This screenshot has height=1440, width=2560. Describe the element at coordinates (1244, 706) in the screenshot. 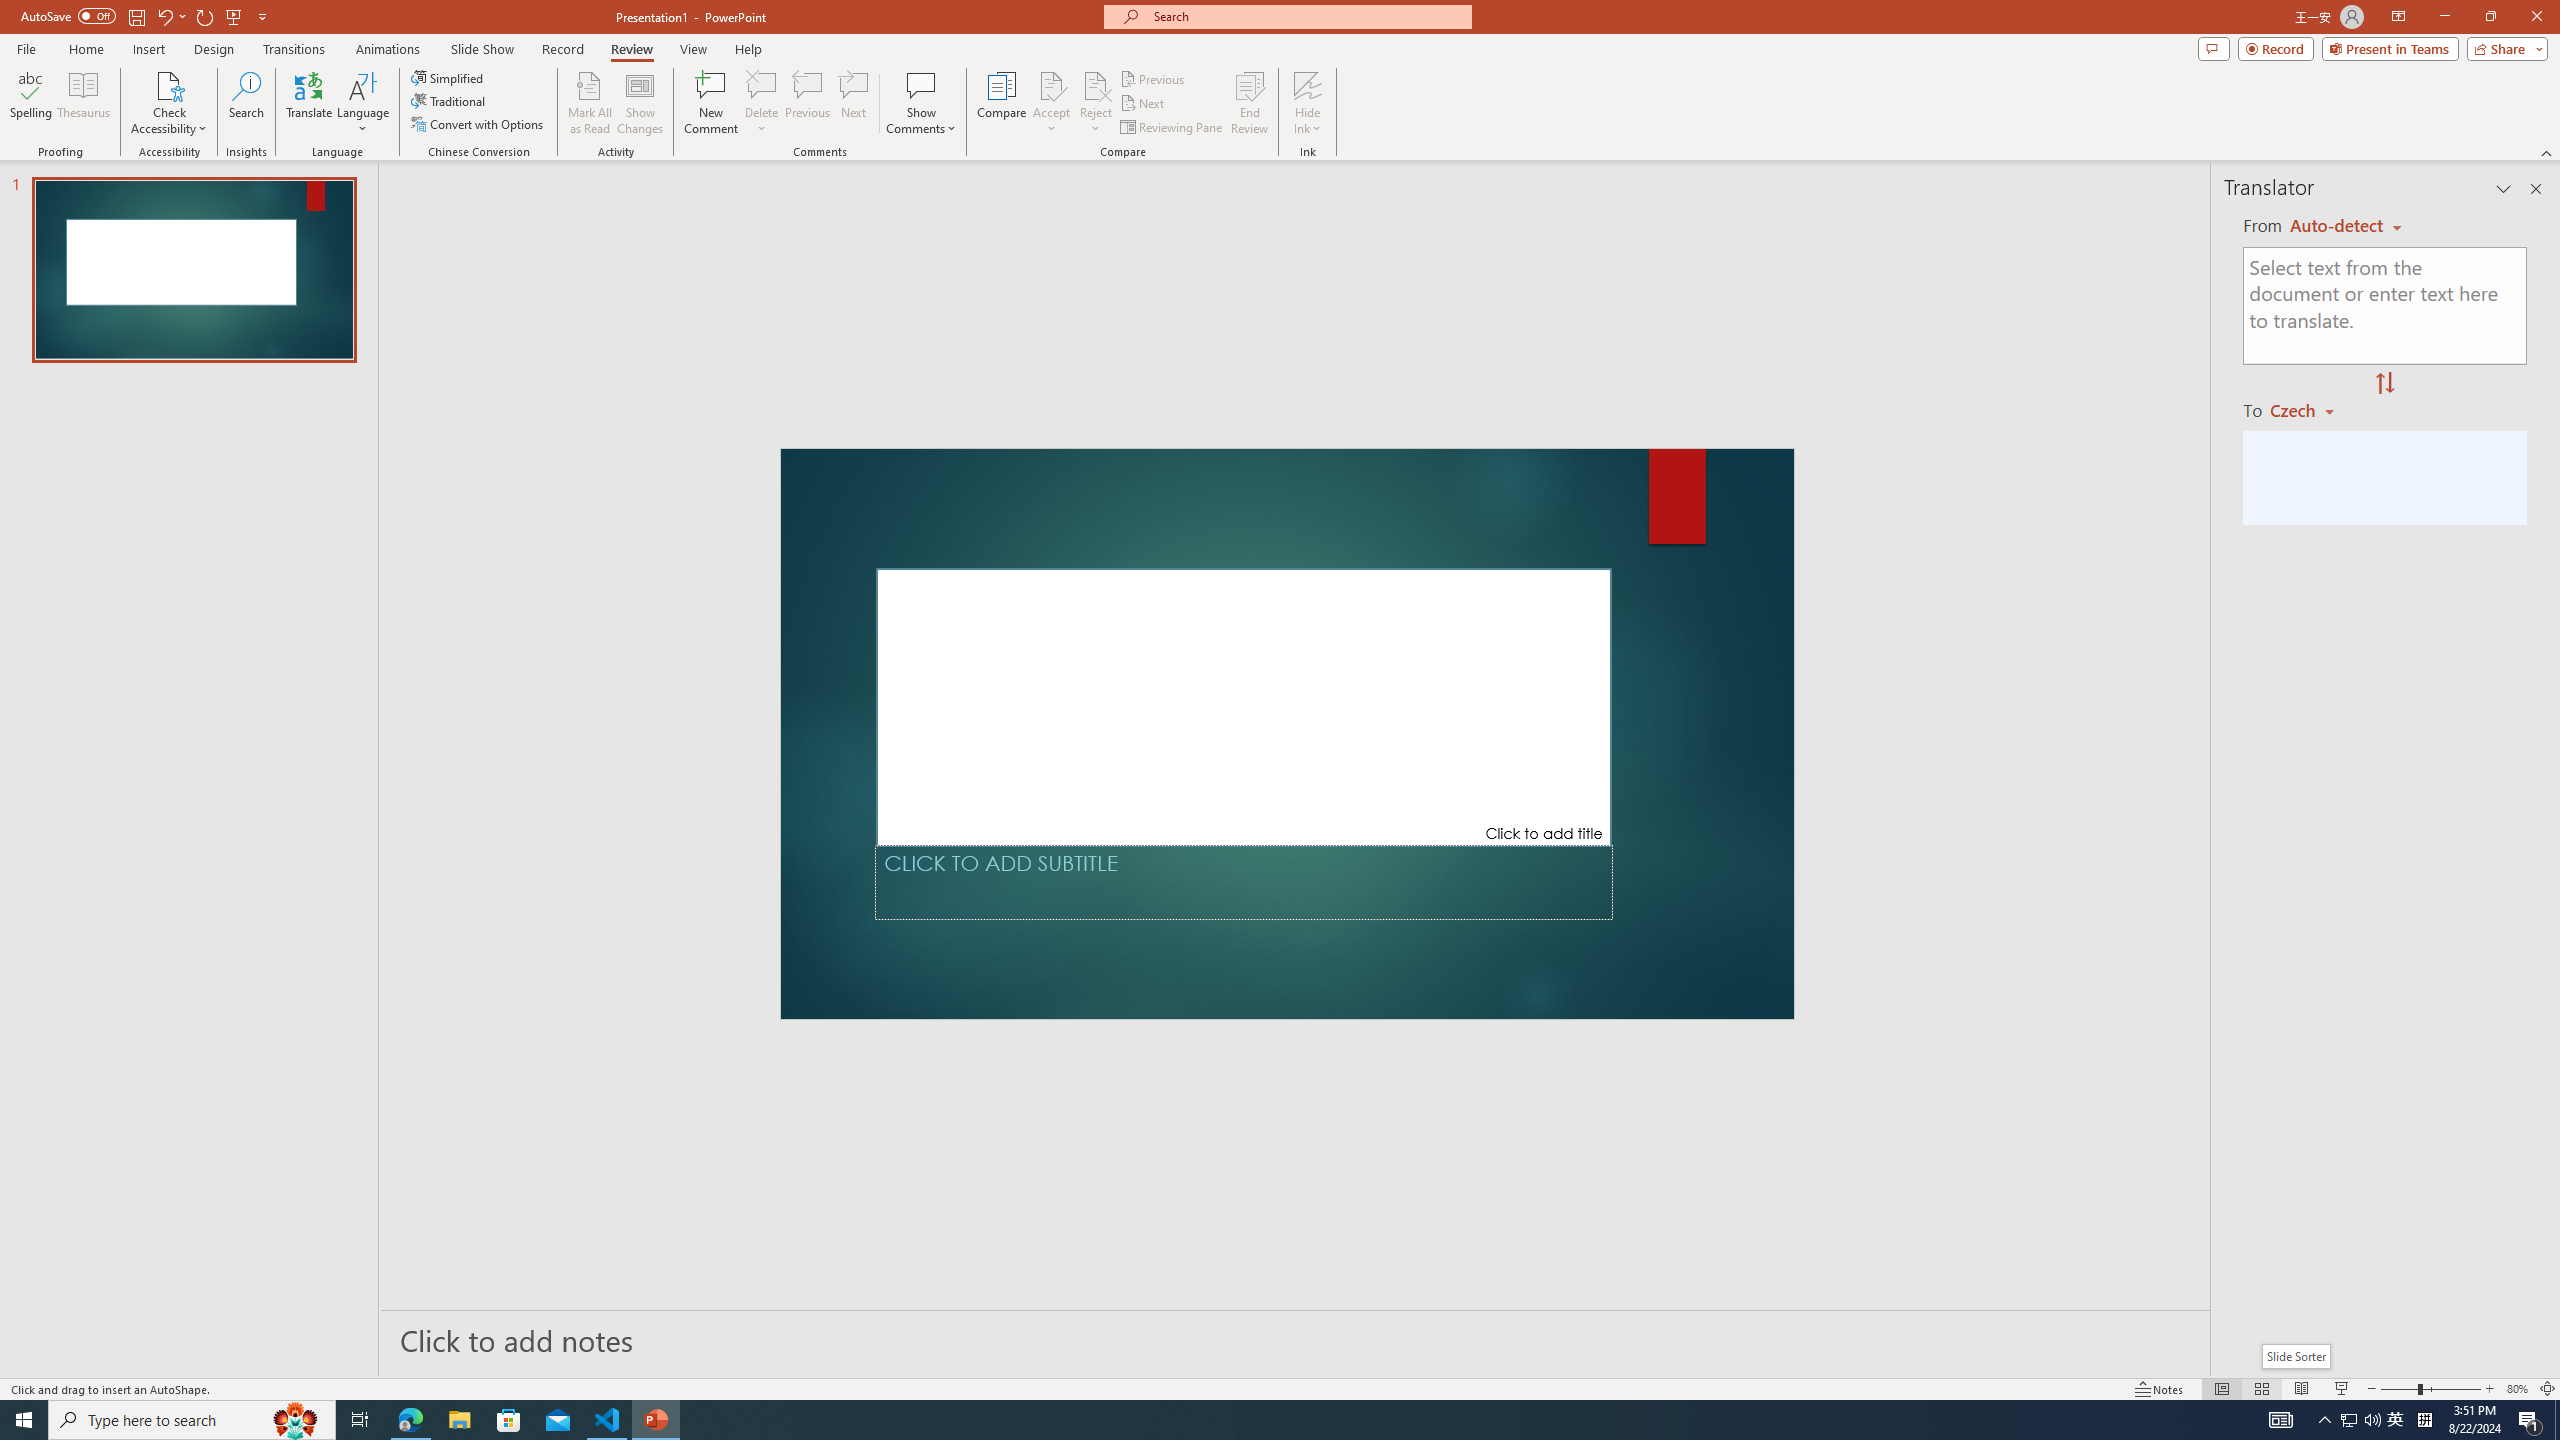

I see `Title TextBox` at that location.